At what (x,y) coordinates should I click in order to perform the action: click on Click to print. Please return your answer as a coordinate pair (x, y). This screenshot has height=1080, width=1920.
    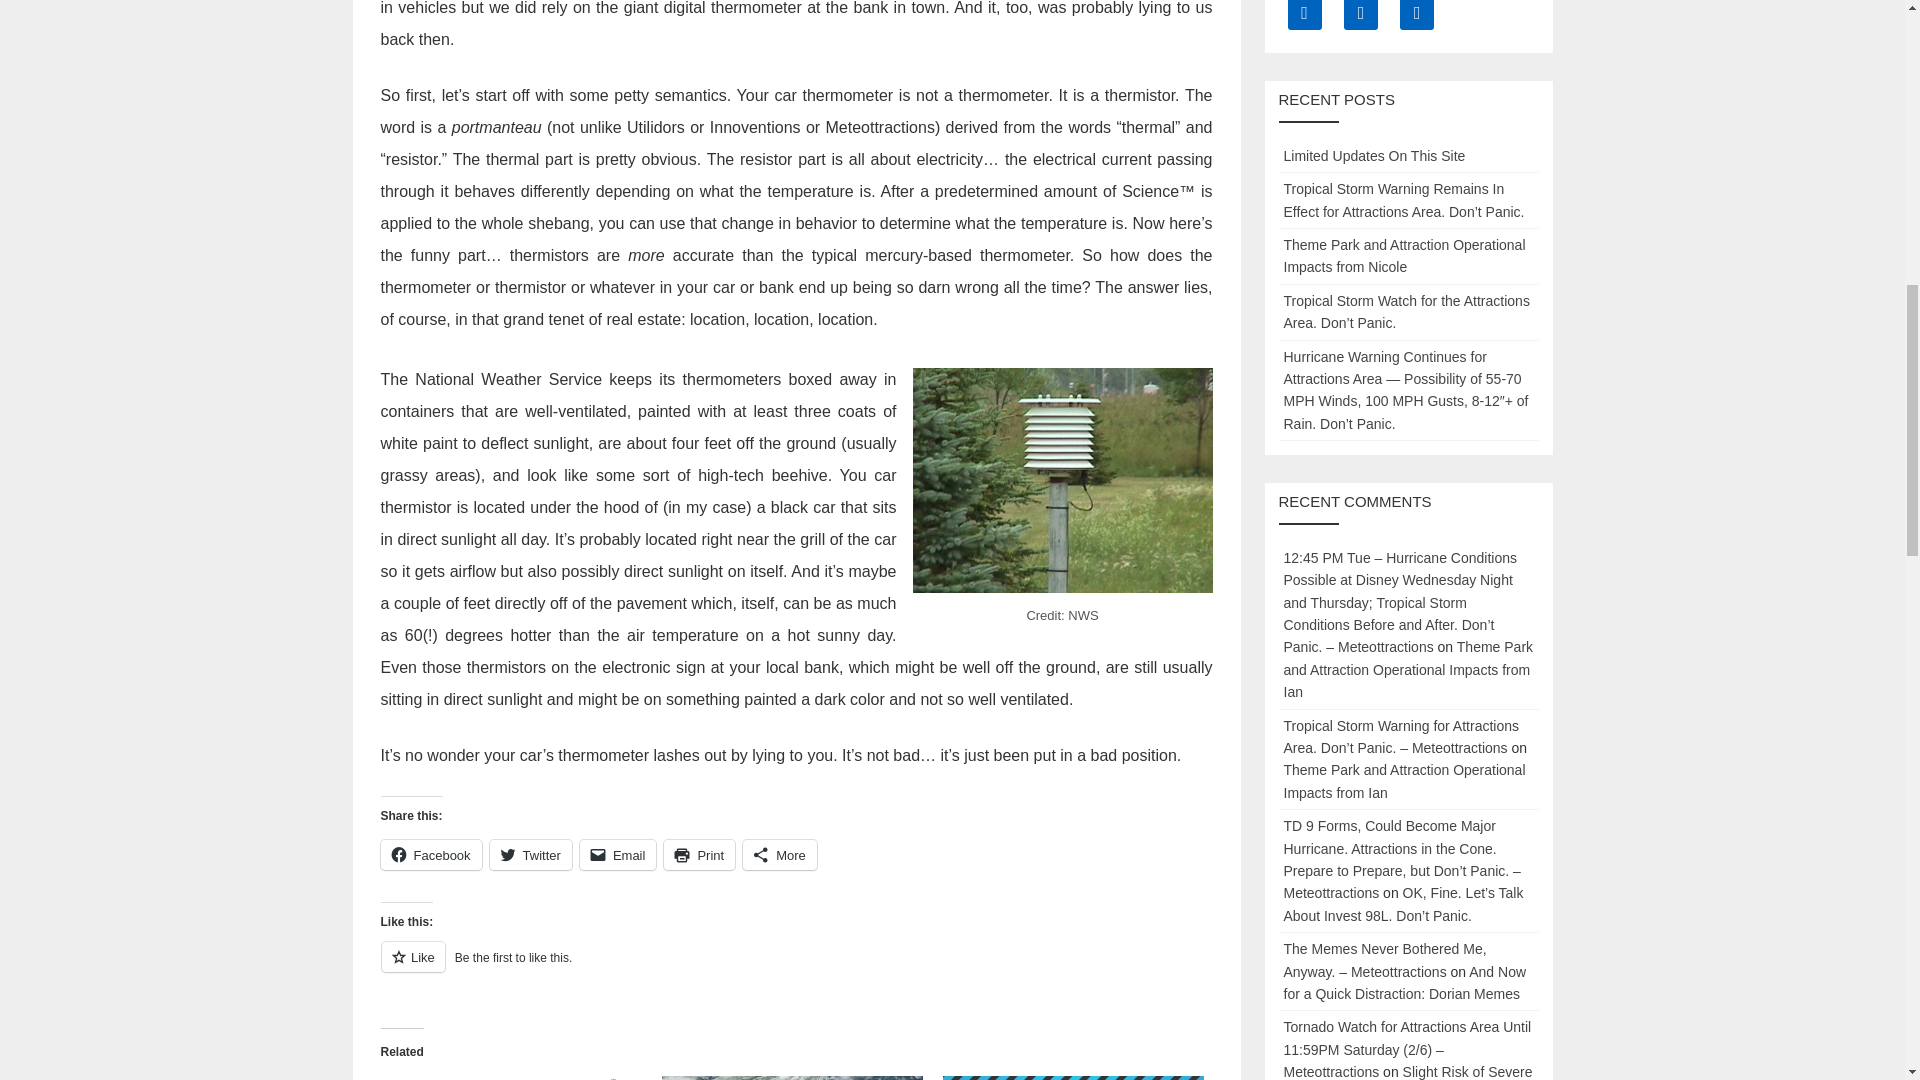
    Looking at the image, I should click on (700, 855).